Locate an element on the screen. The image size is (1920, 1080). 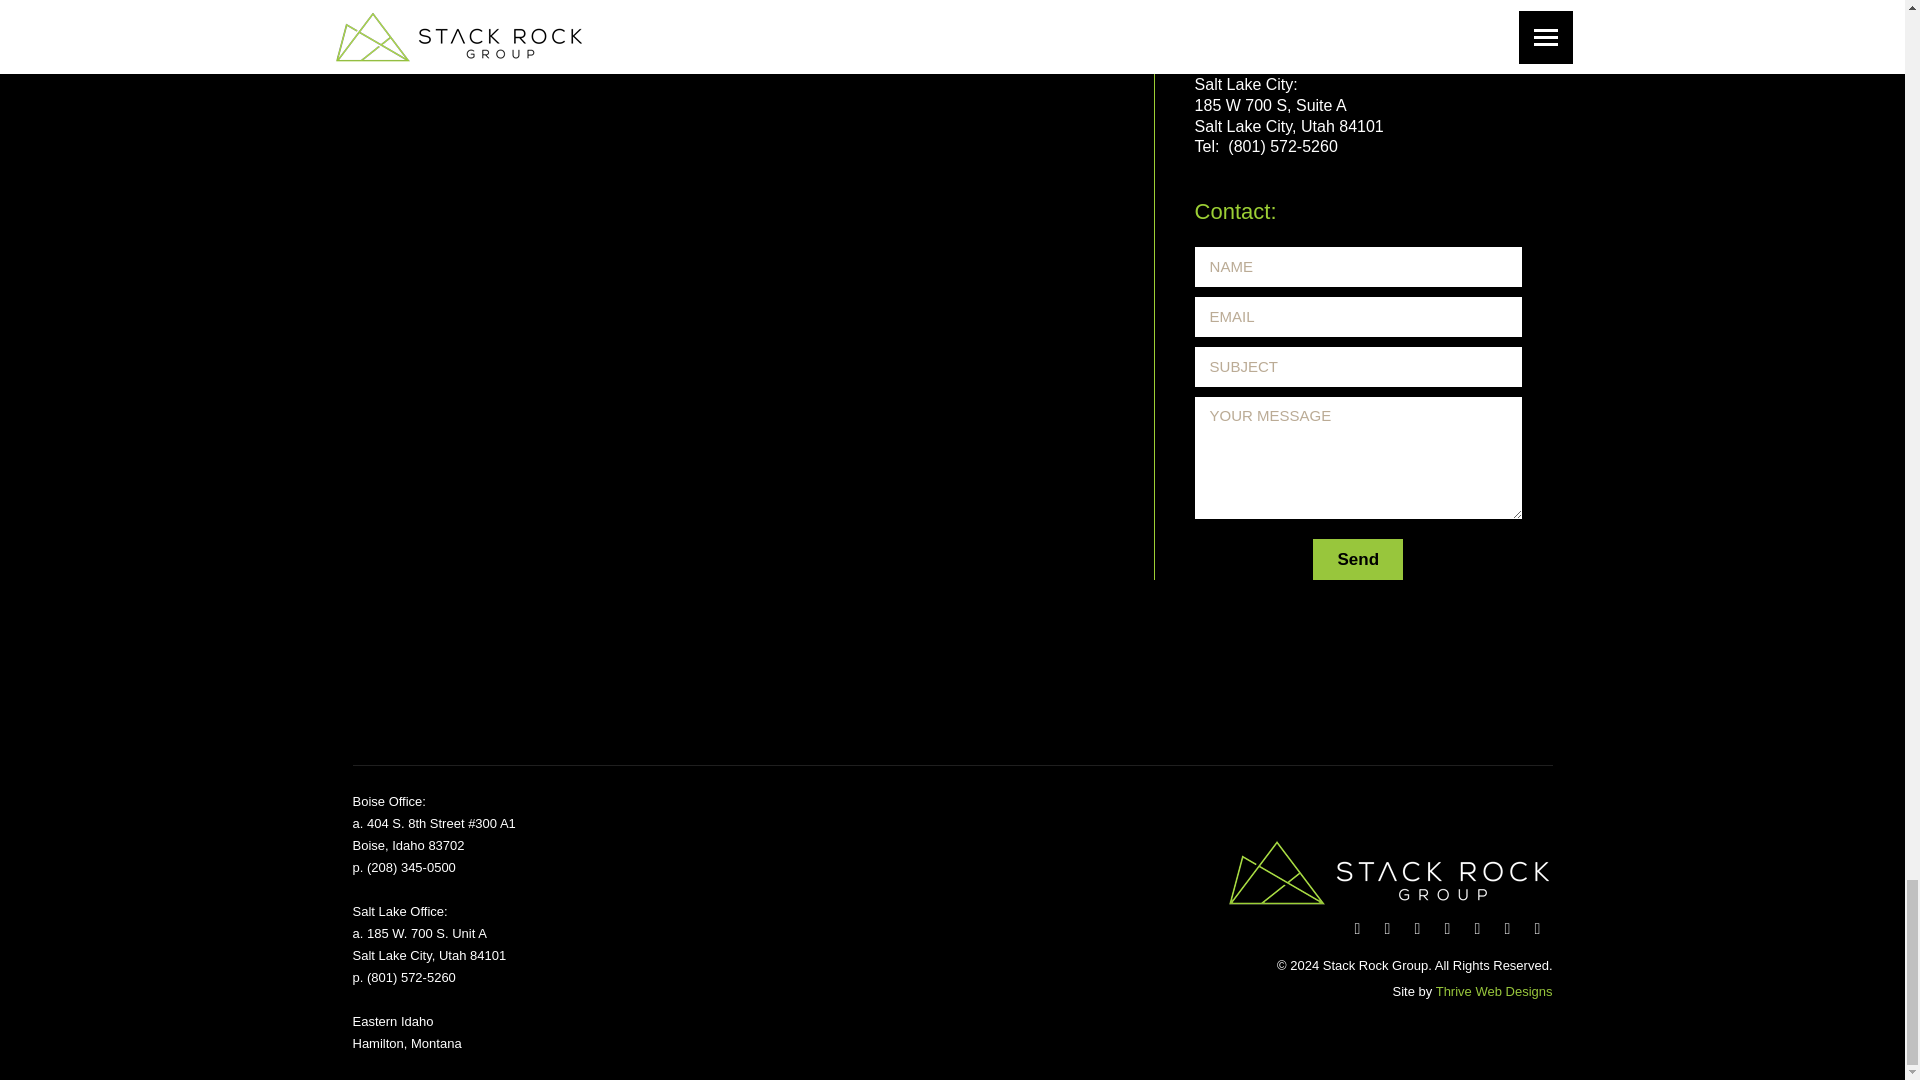
Twitter page opens in new window is located at coordinates (1386, 928).